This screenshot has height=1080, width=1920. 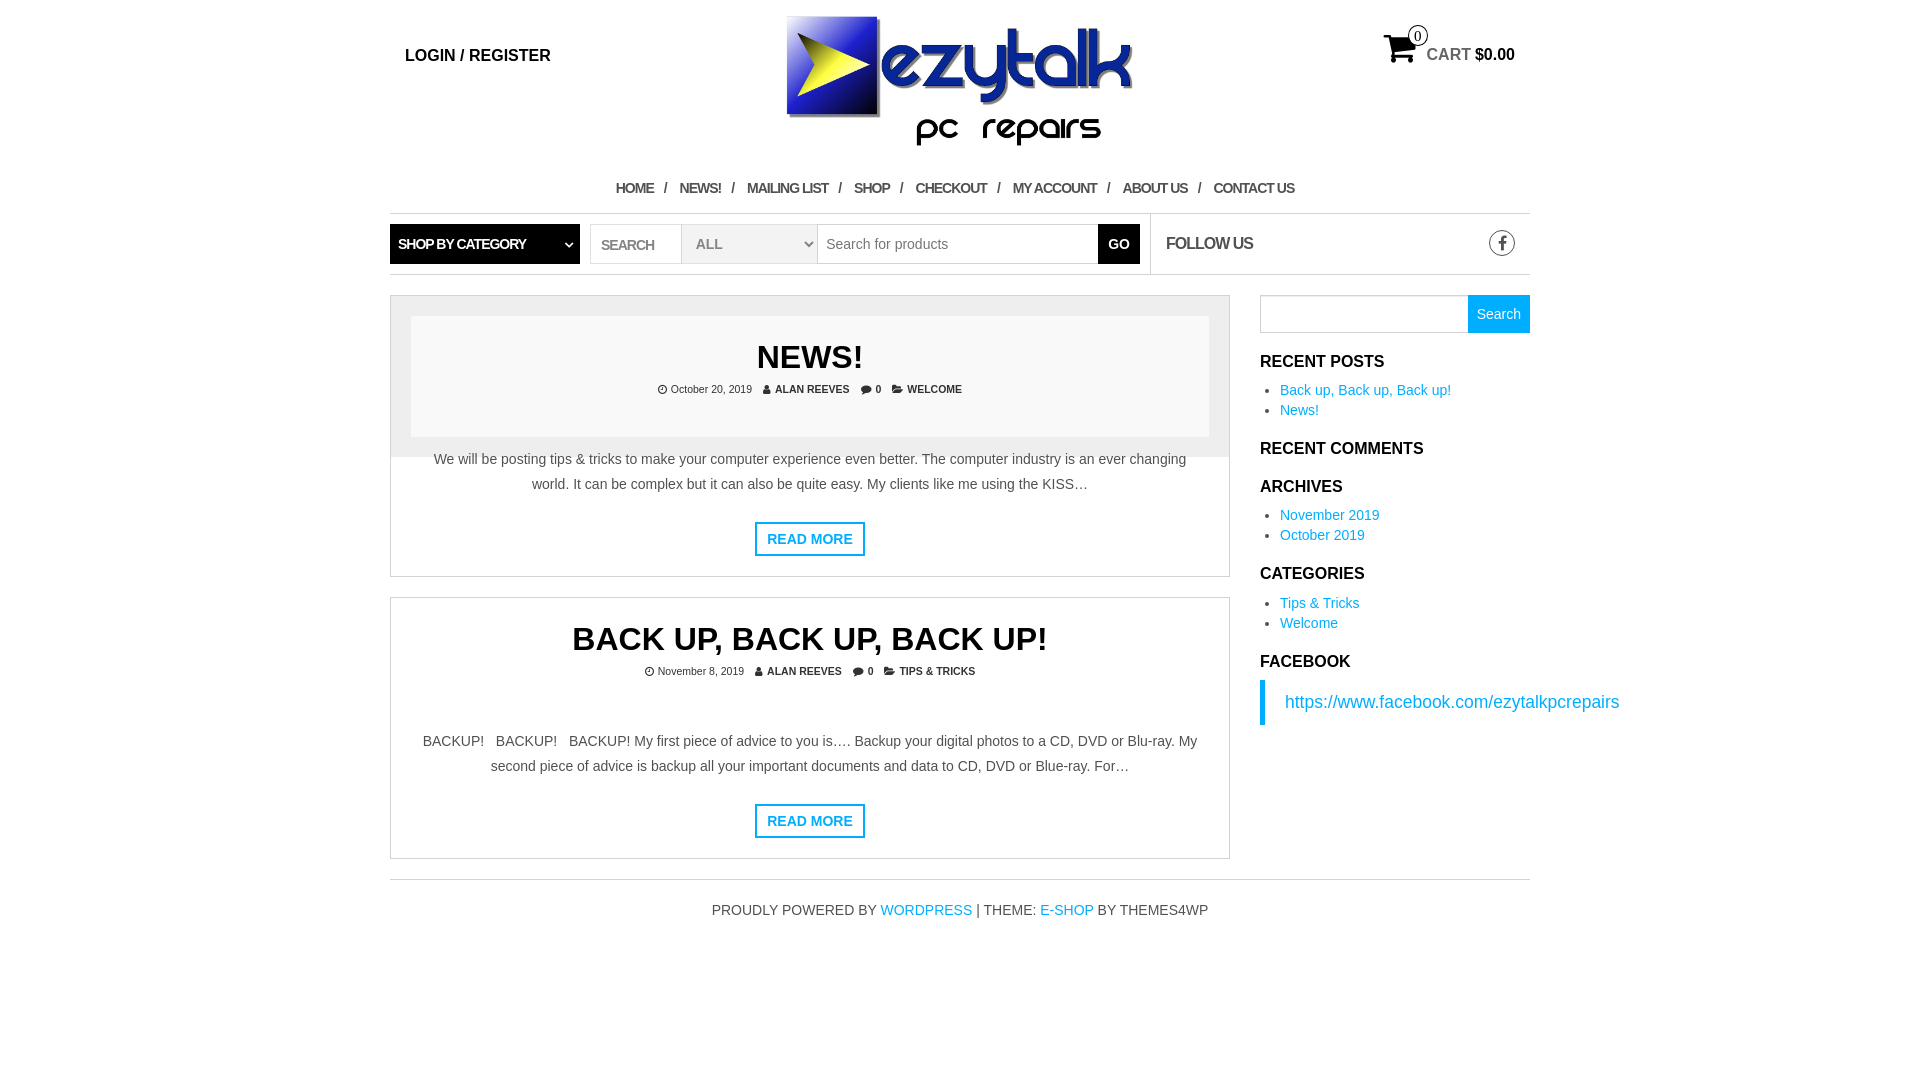 I want to click on https://www.facebook.com/ezytalkpcrepairs, so click(x=1452, y=702).